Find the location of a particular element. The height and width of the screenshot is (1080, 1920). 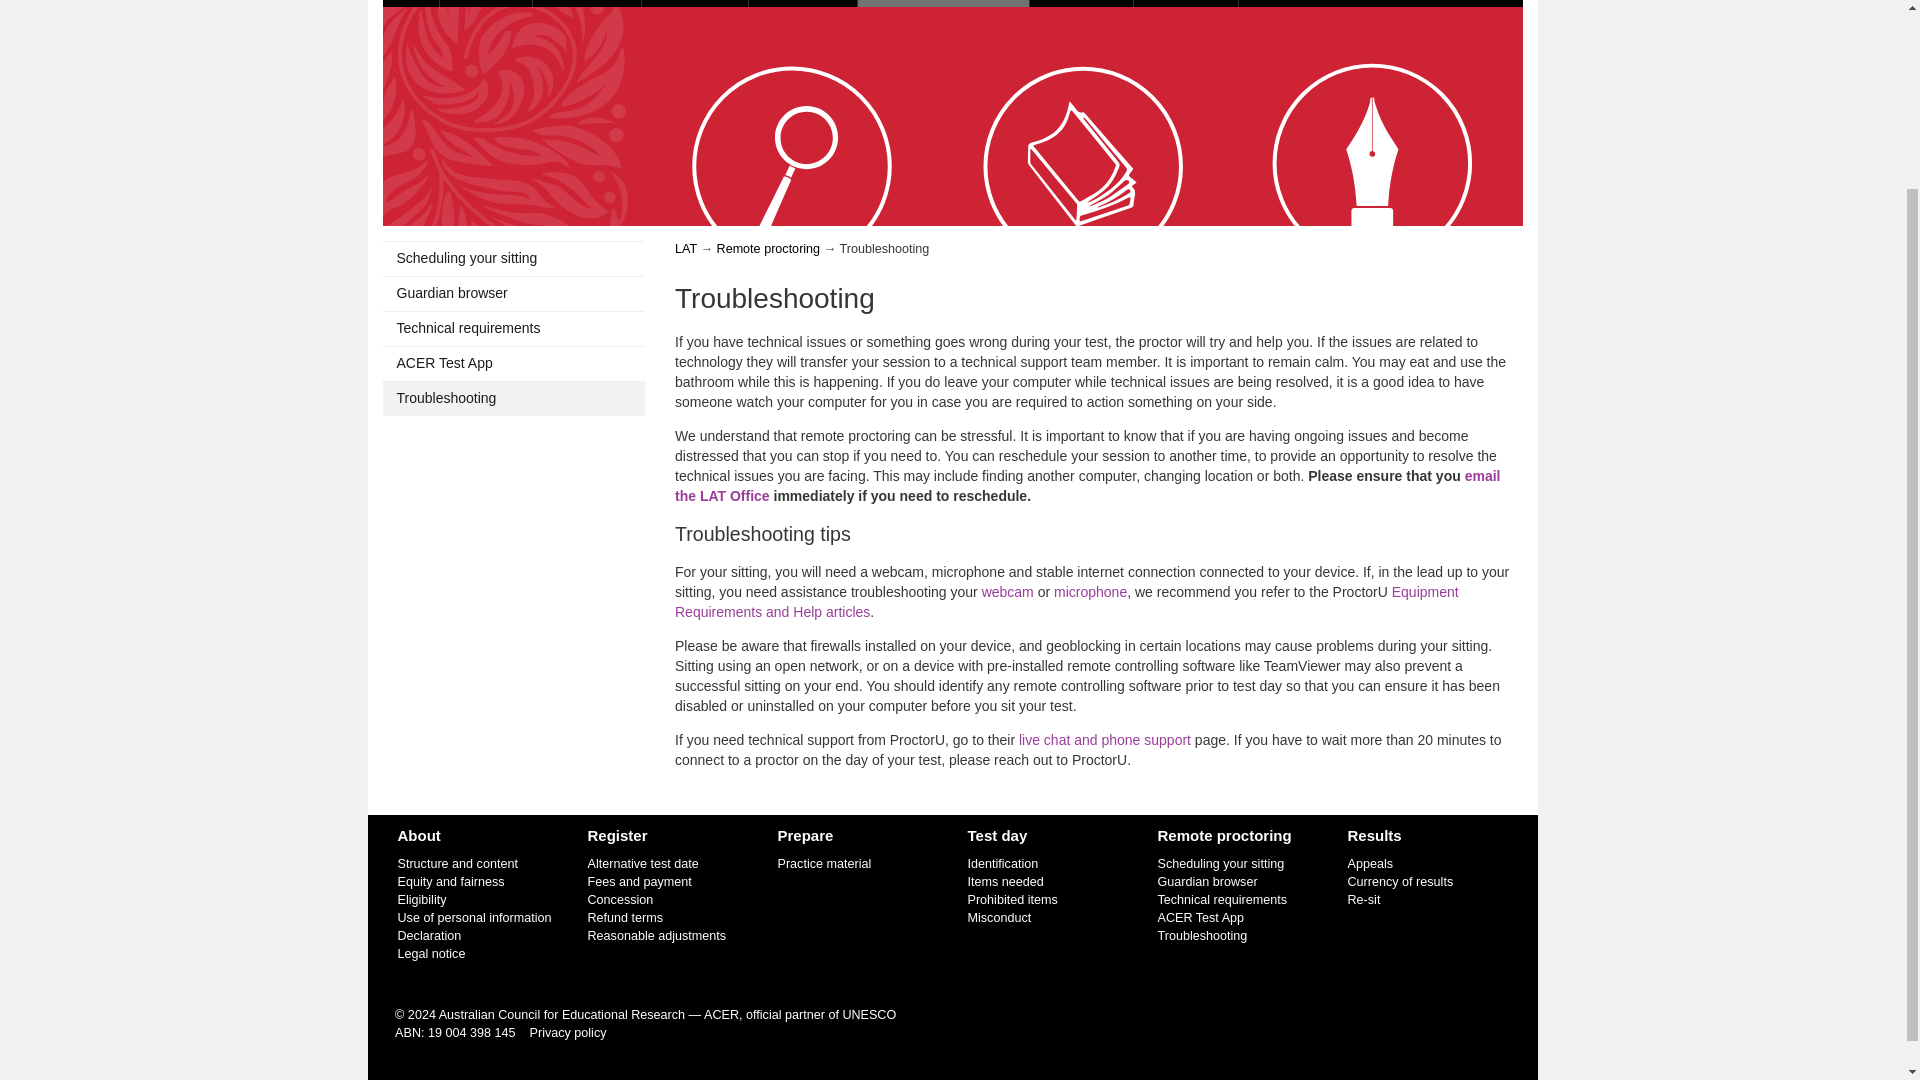

About is located at coordinates (419, 835).